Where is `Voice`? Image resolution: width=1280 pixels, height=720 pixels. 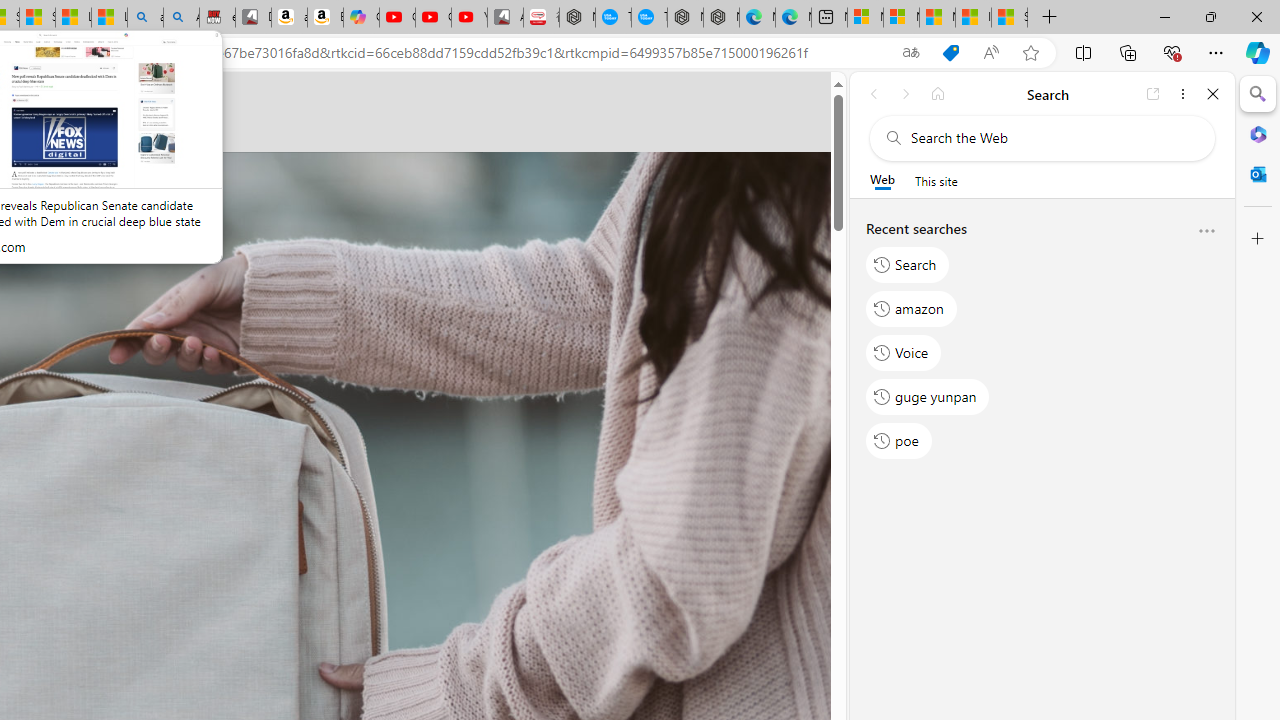
Voice is located at coordinates (904, 352).